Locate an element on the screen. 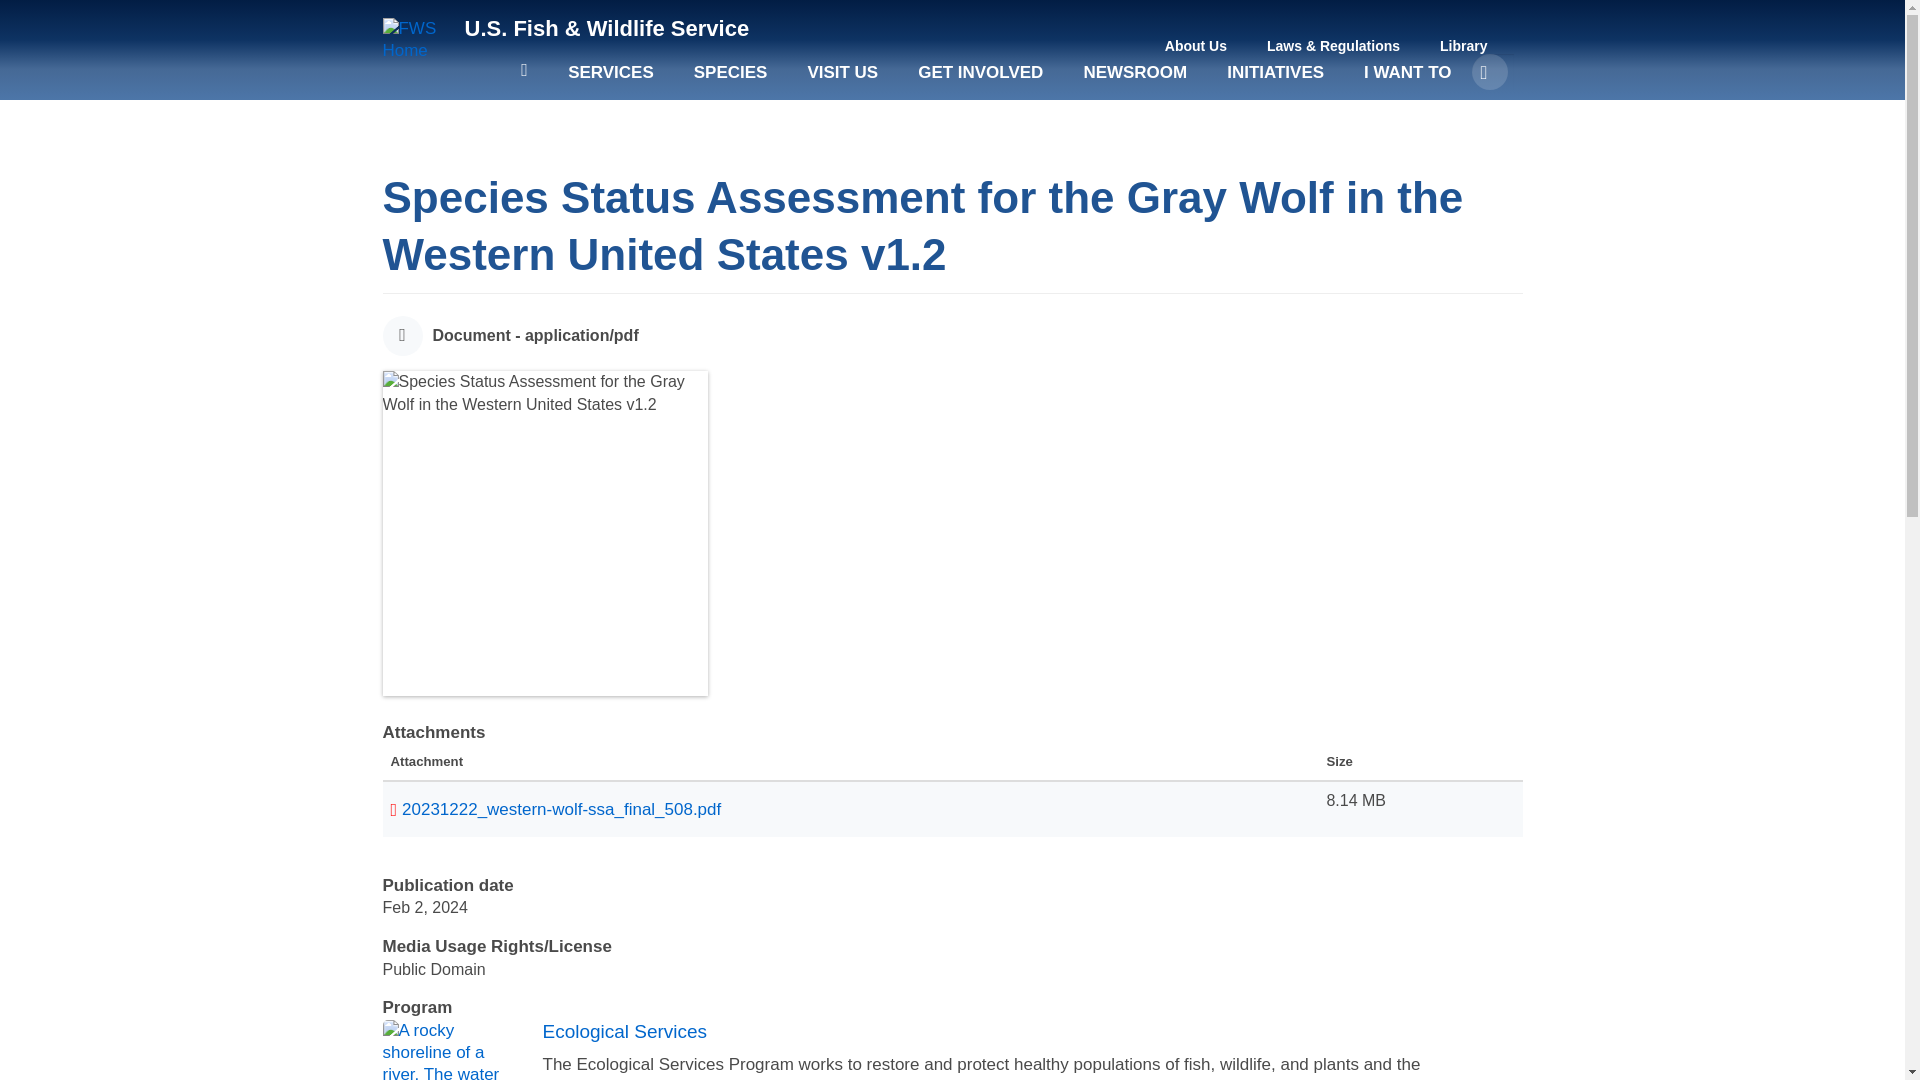  Library is located at coordinates (1464, 46).